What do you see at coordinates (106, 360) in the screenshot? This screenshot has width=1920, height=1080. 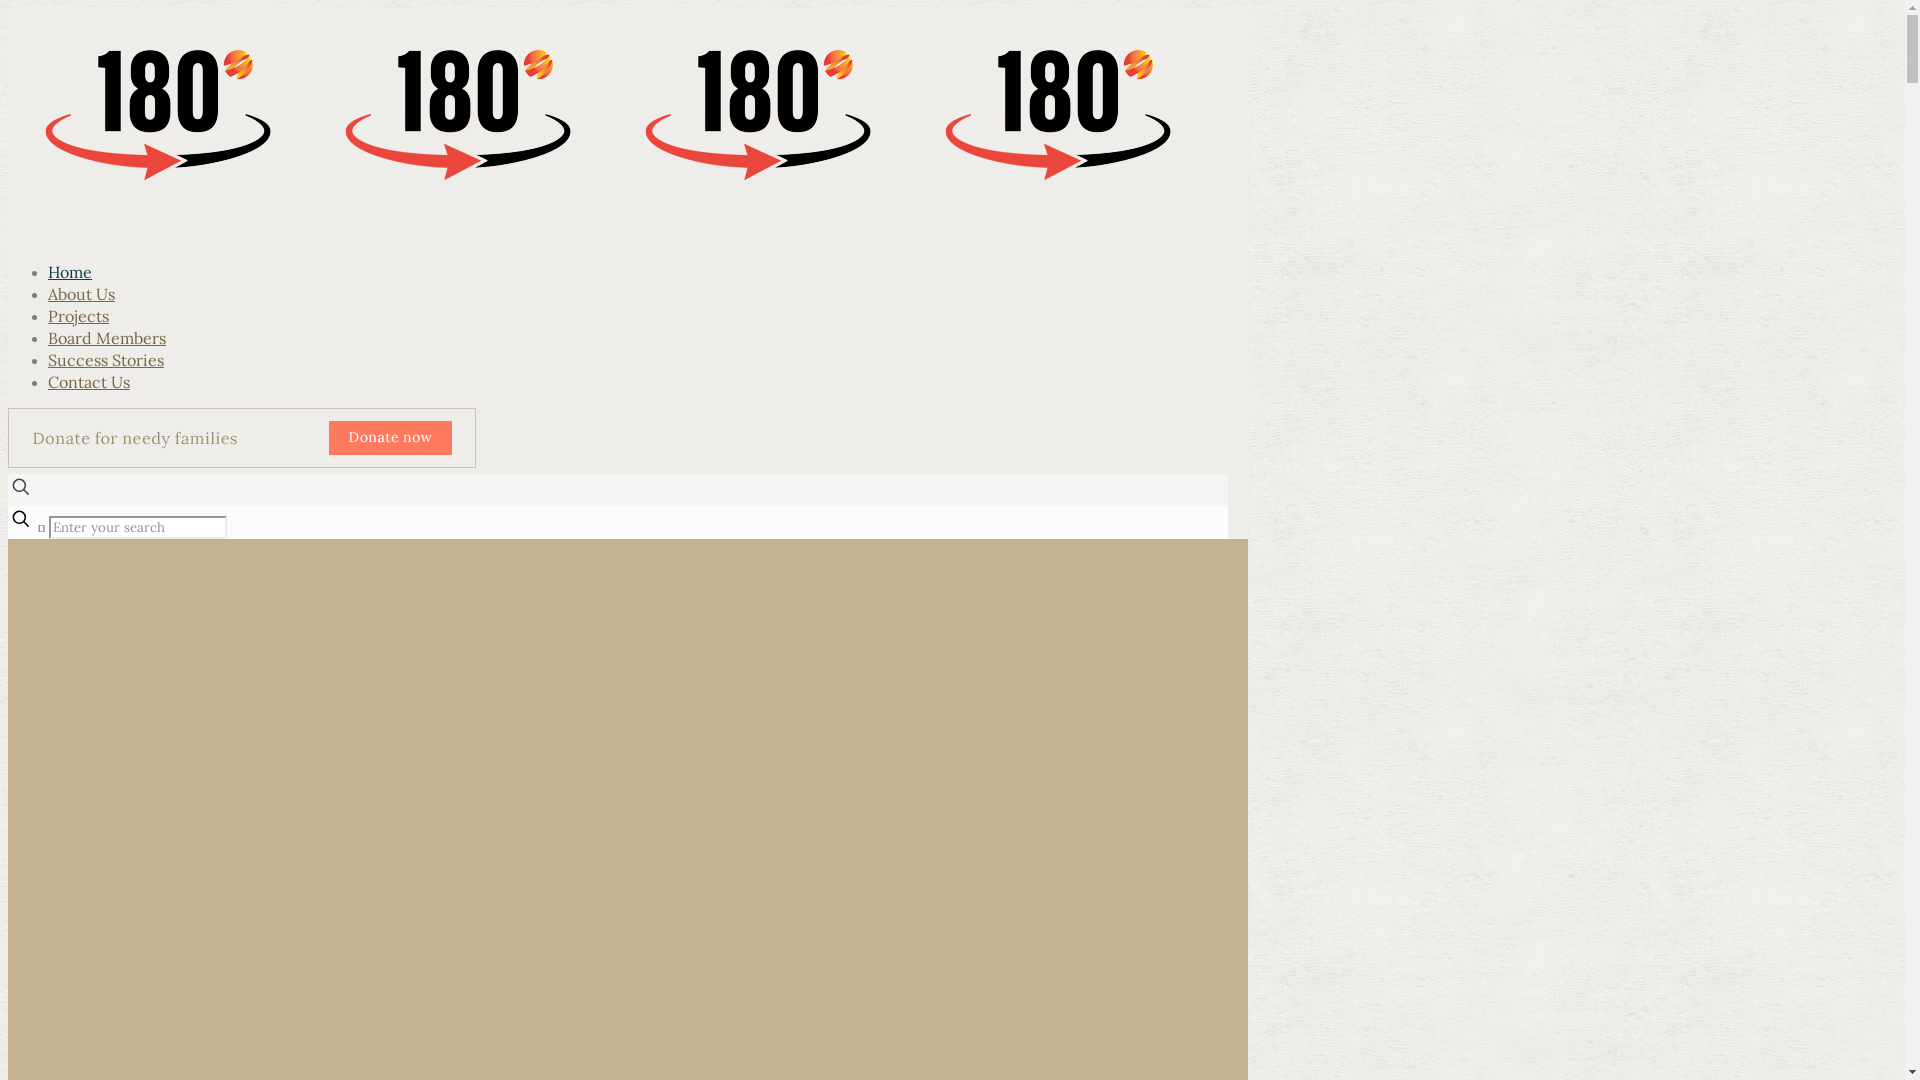 I see `Success Stories` at bounding box center [106, 360].